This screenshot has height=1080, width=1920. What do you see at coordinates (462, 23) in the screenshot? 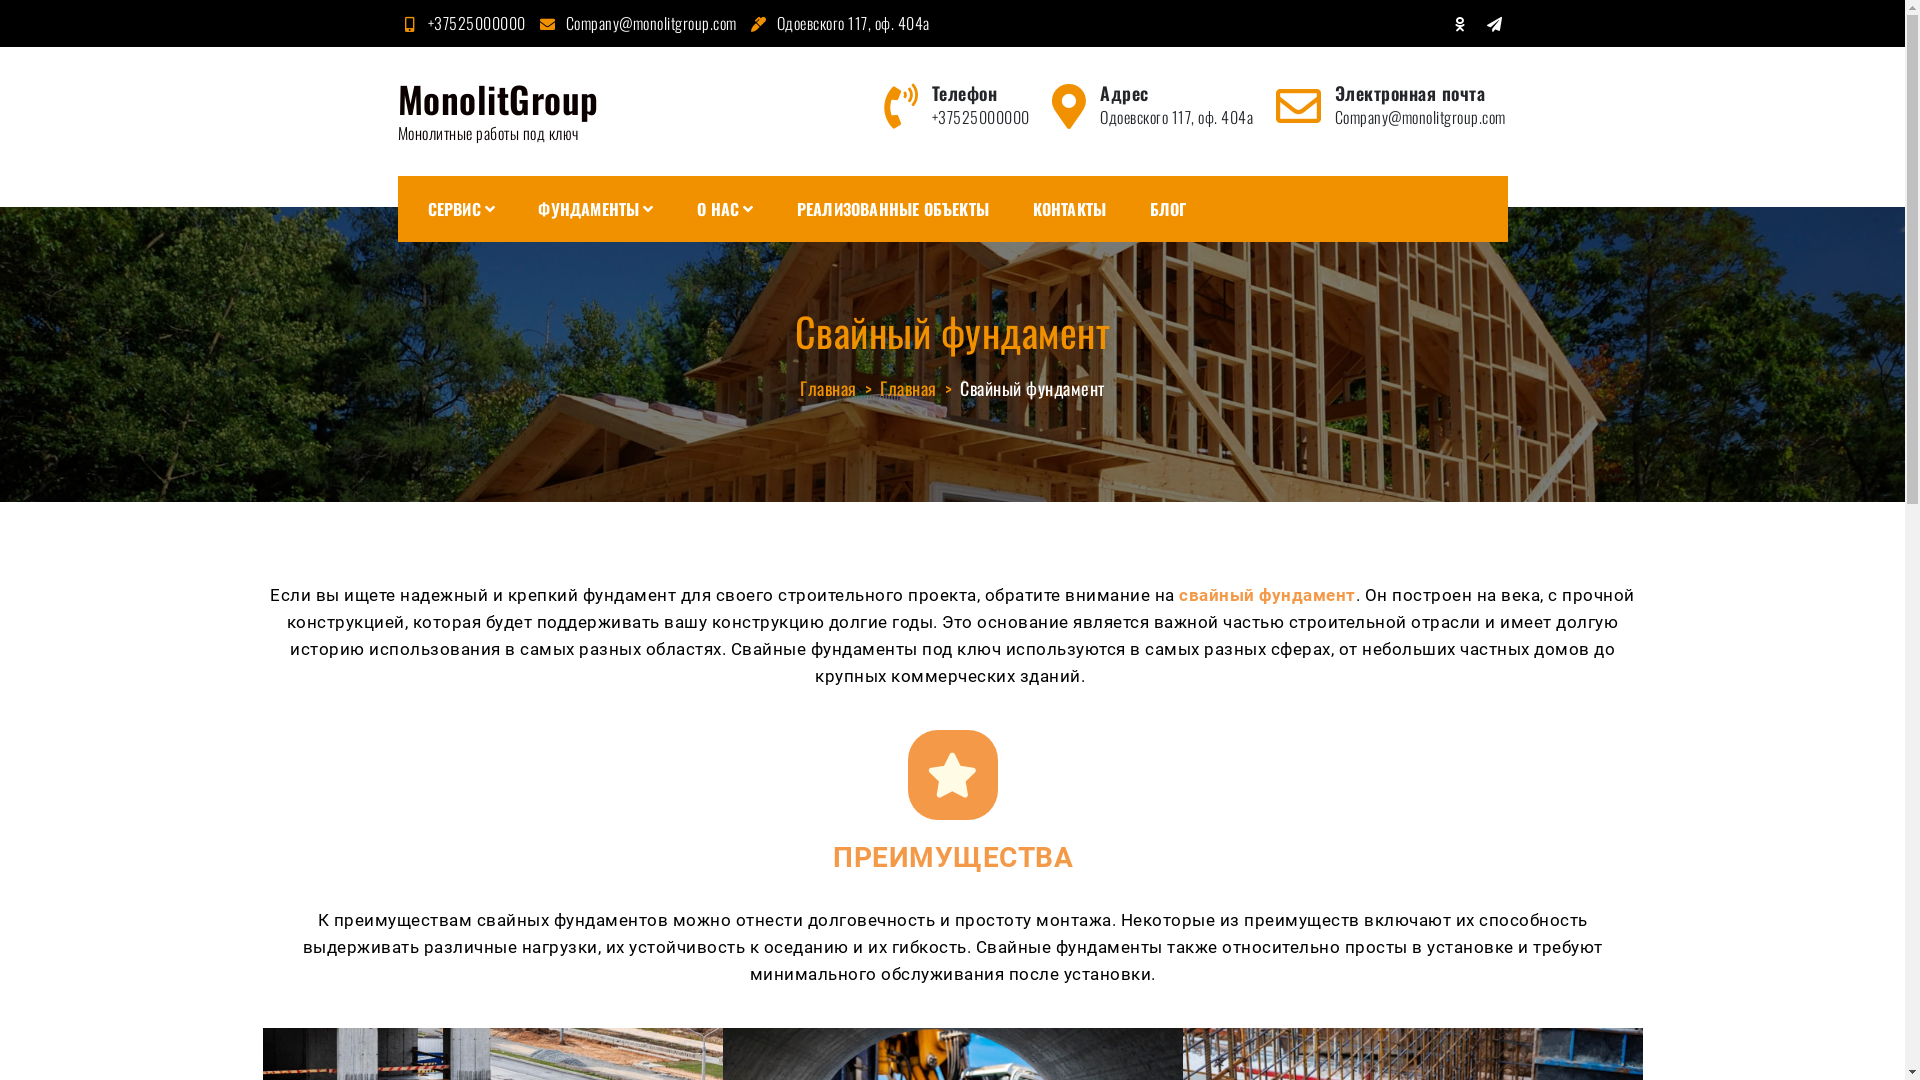
I see `+37525000000` at bounding box center [462, 23].